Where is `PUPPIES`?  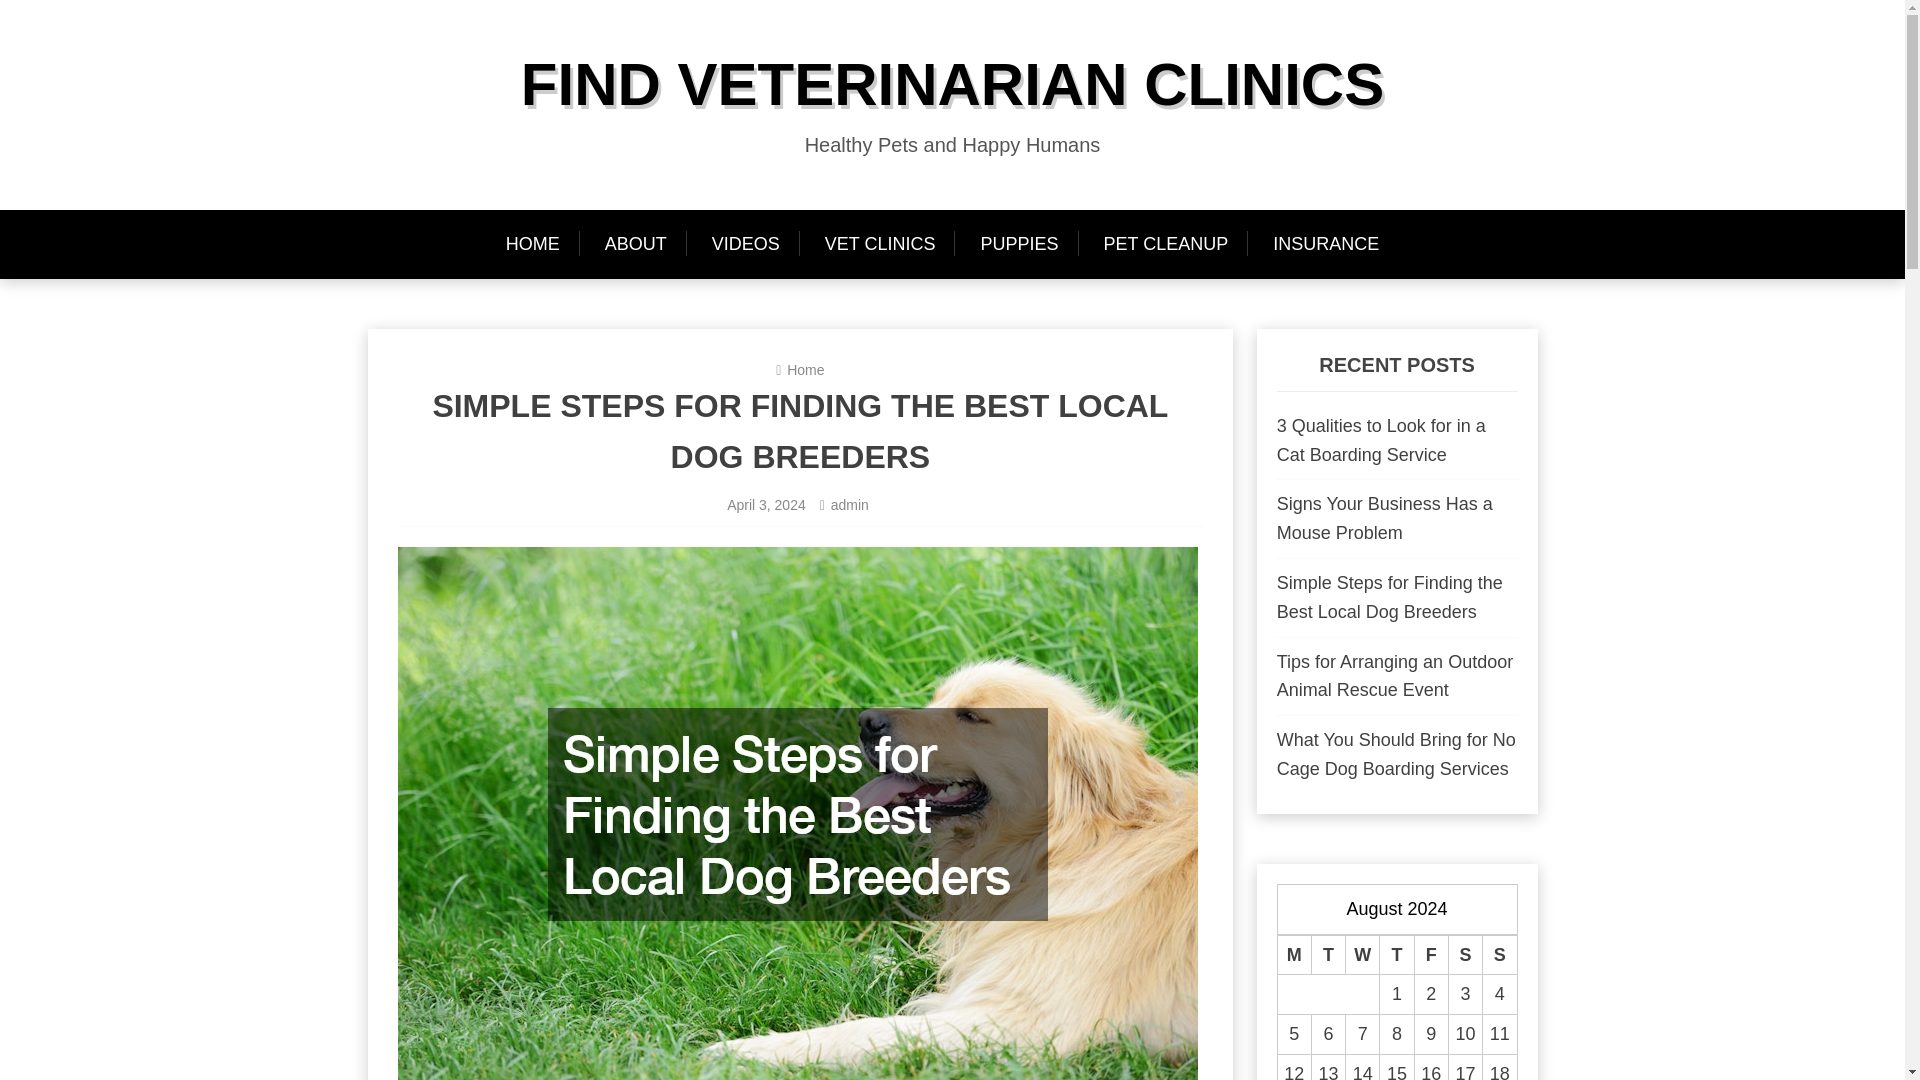
PUPPIES is located at coordinates (1018, 244).